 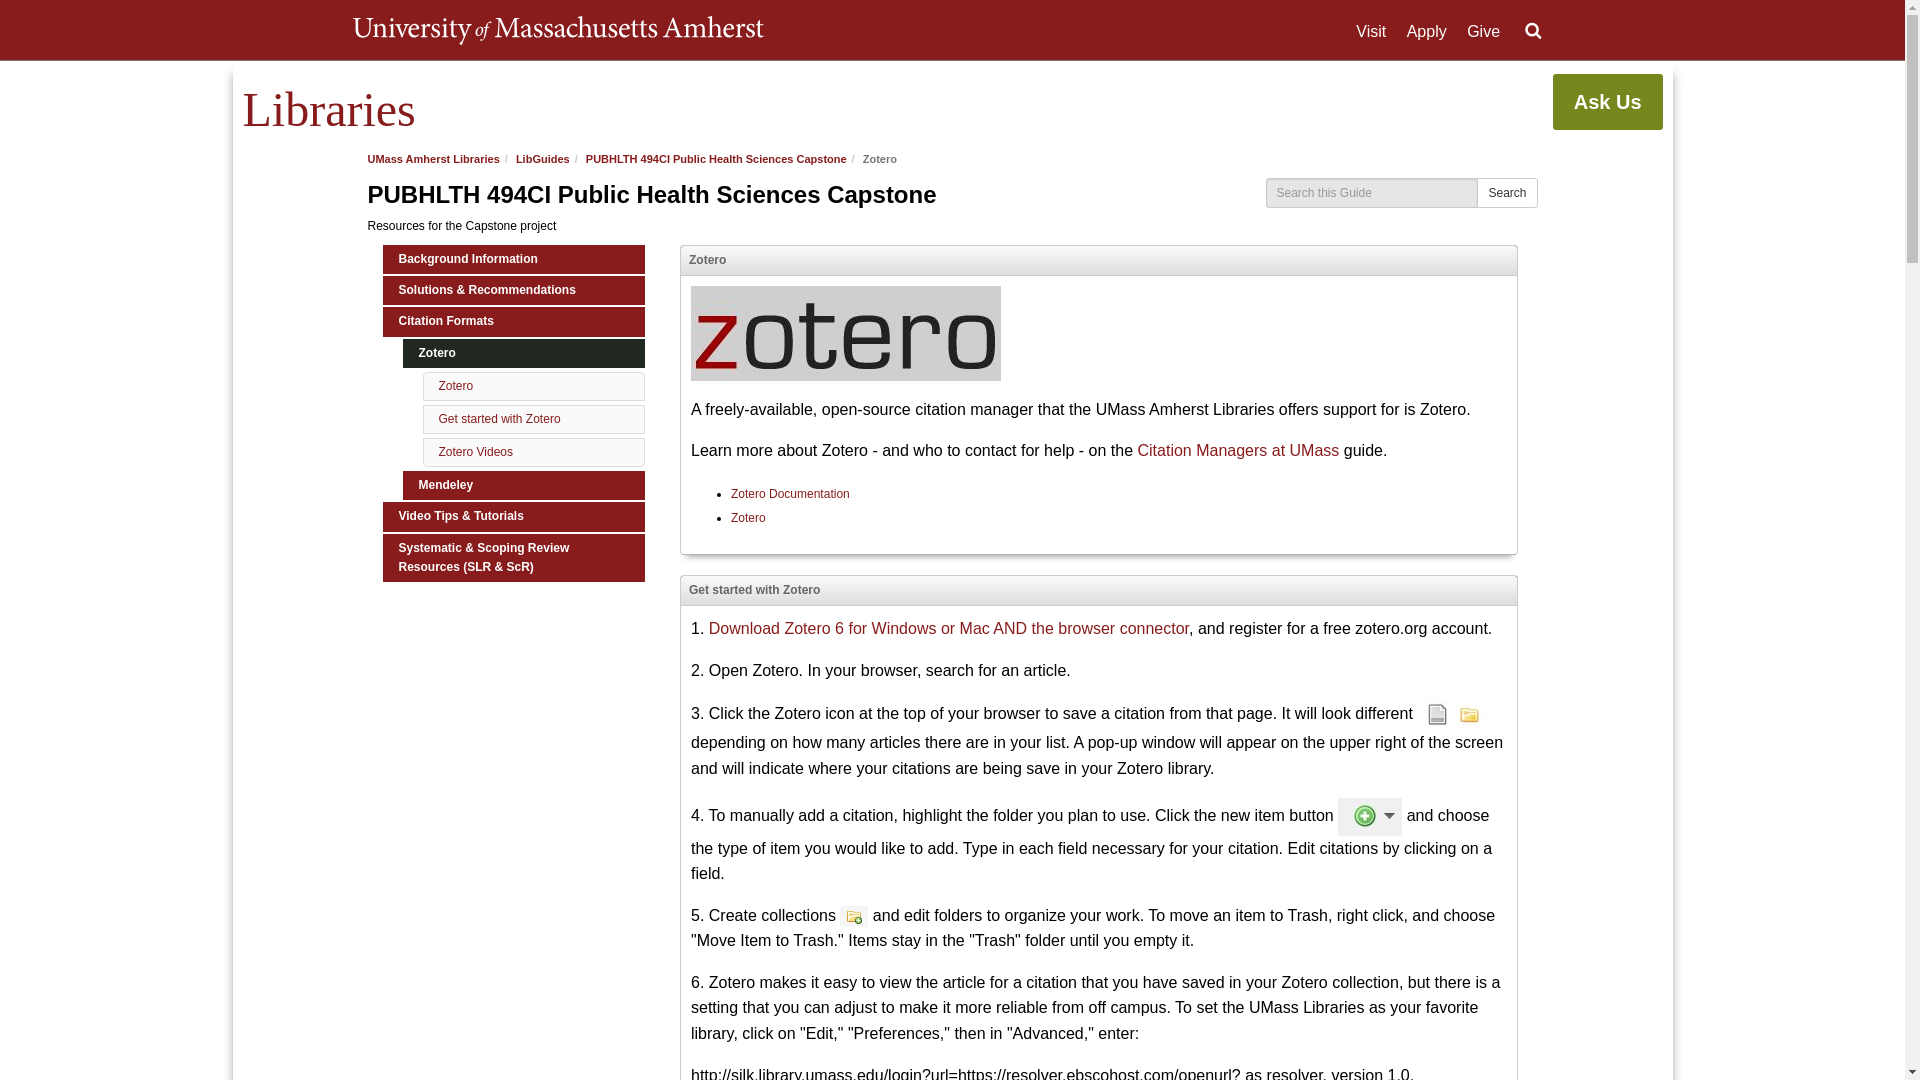 I want to click on Zotero, so click(x=748, y=517).